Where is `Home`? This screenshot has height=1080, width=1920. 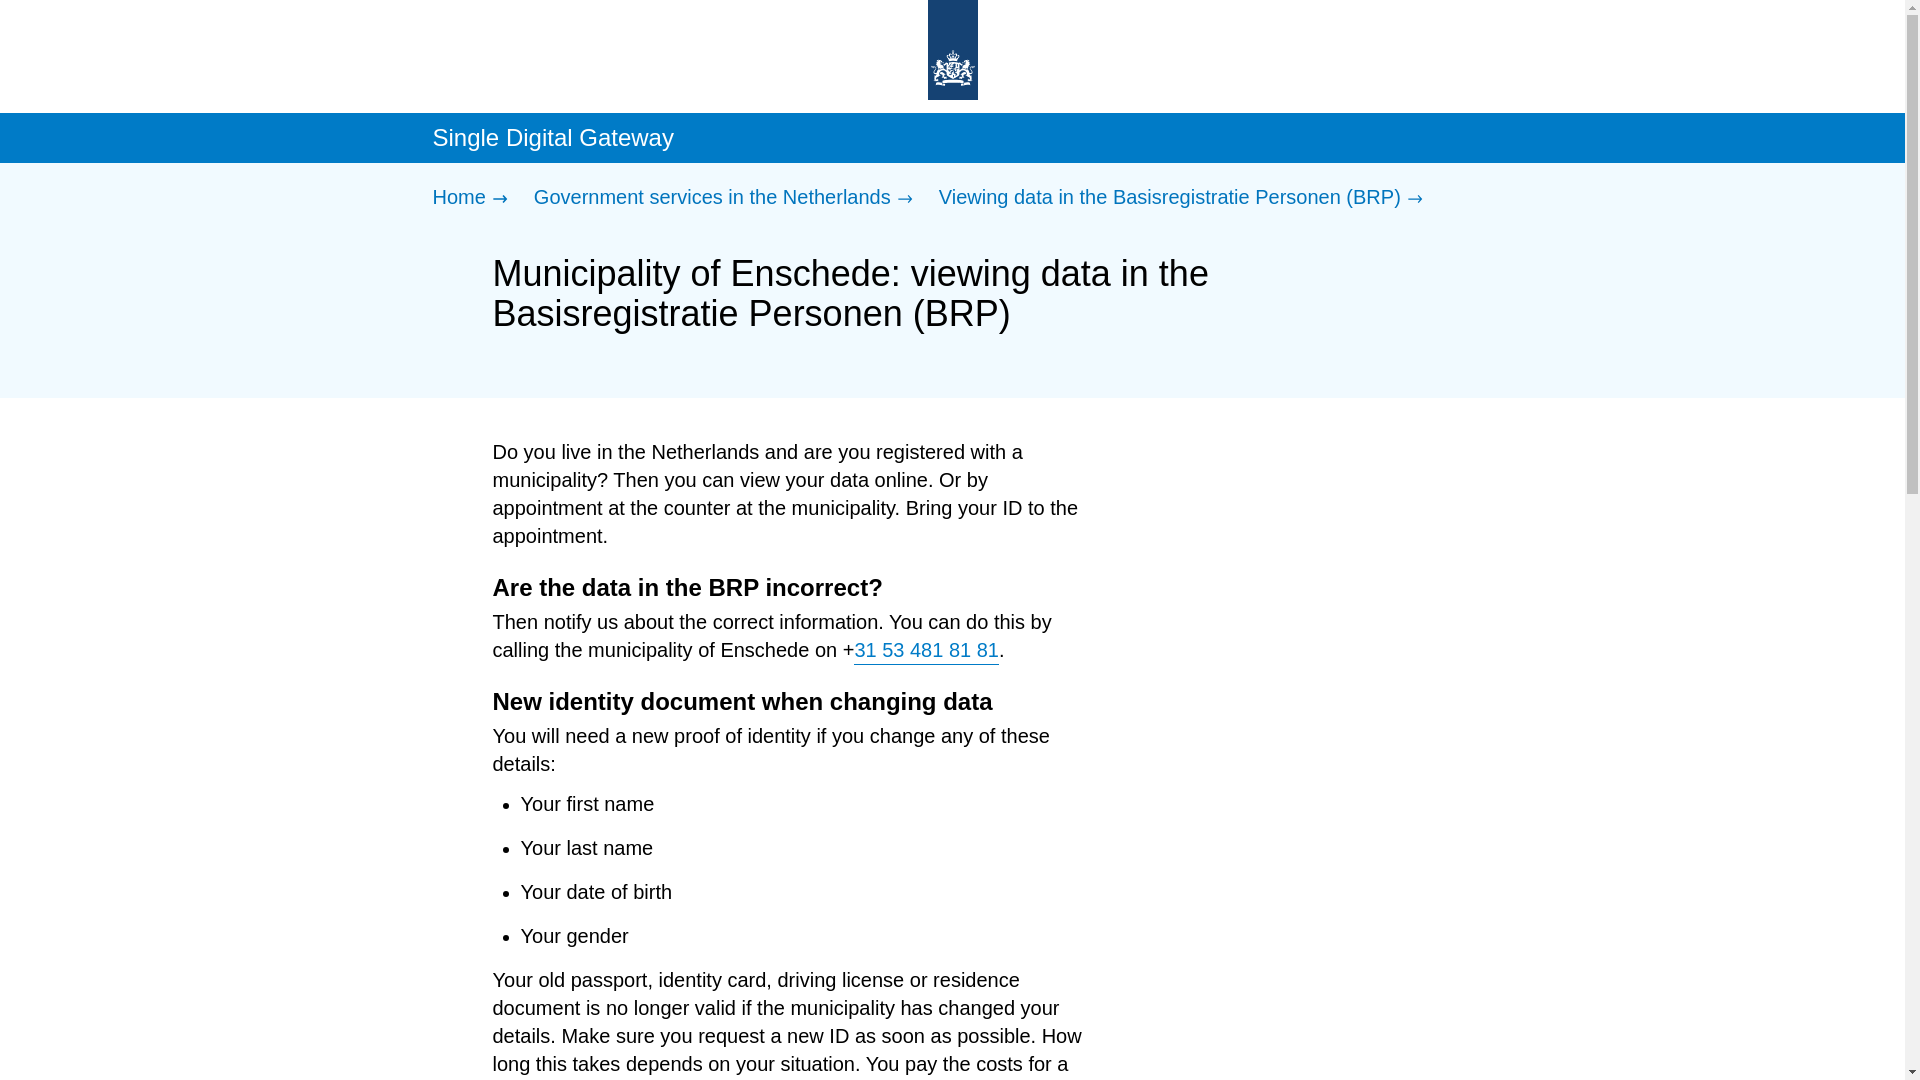 Home is located at coordinates (474, 198).